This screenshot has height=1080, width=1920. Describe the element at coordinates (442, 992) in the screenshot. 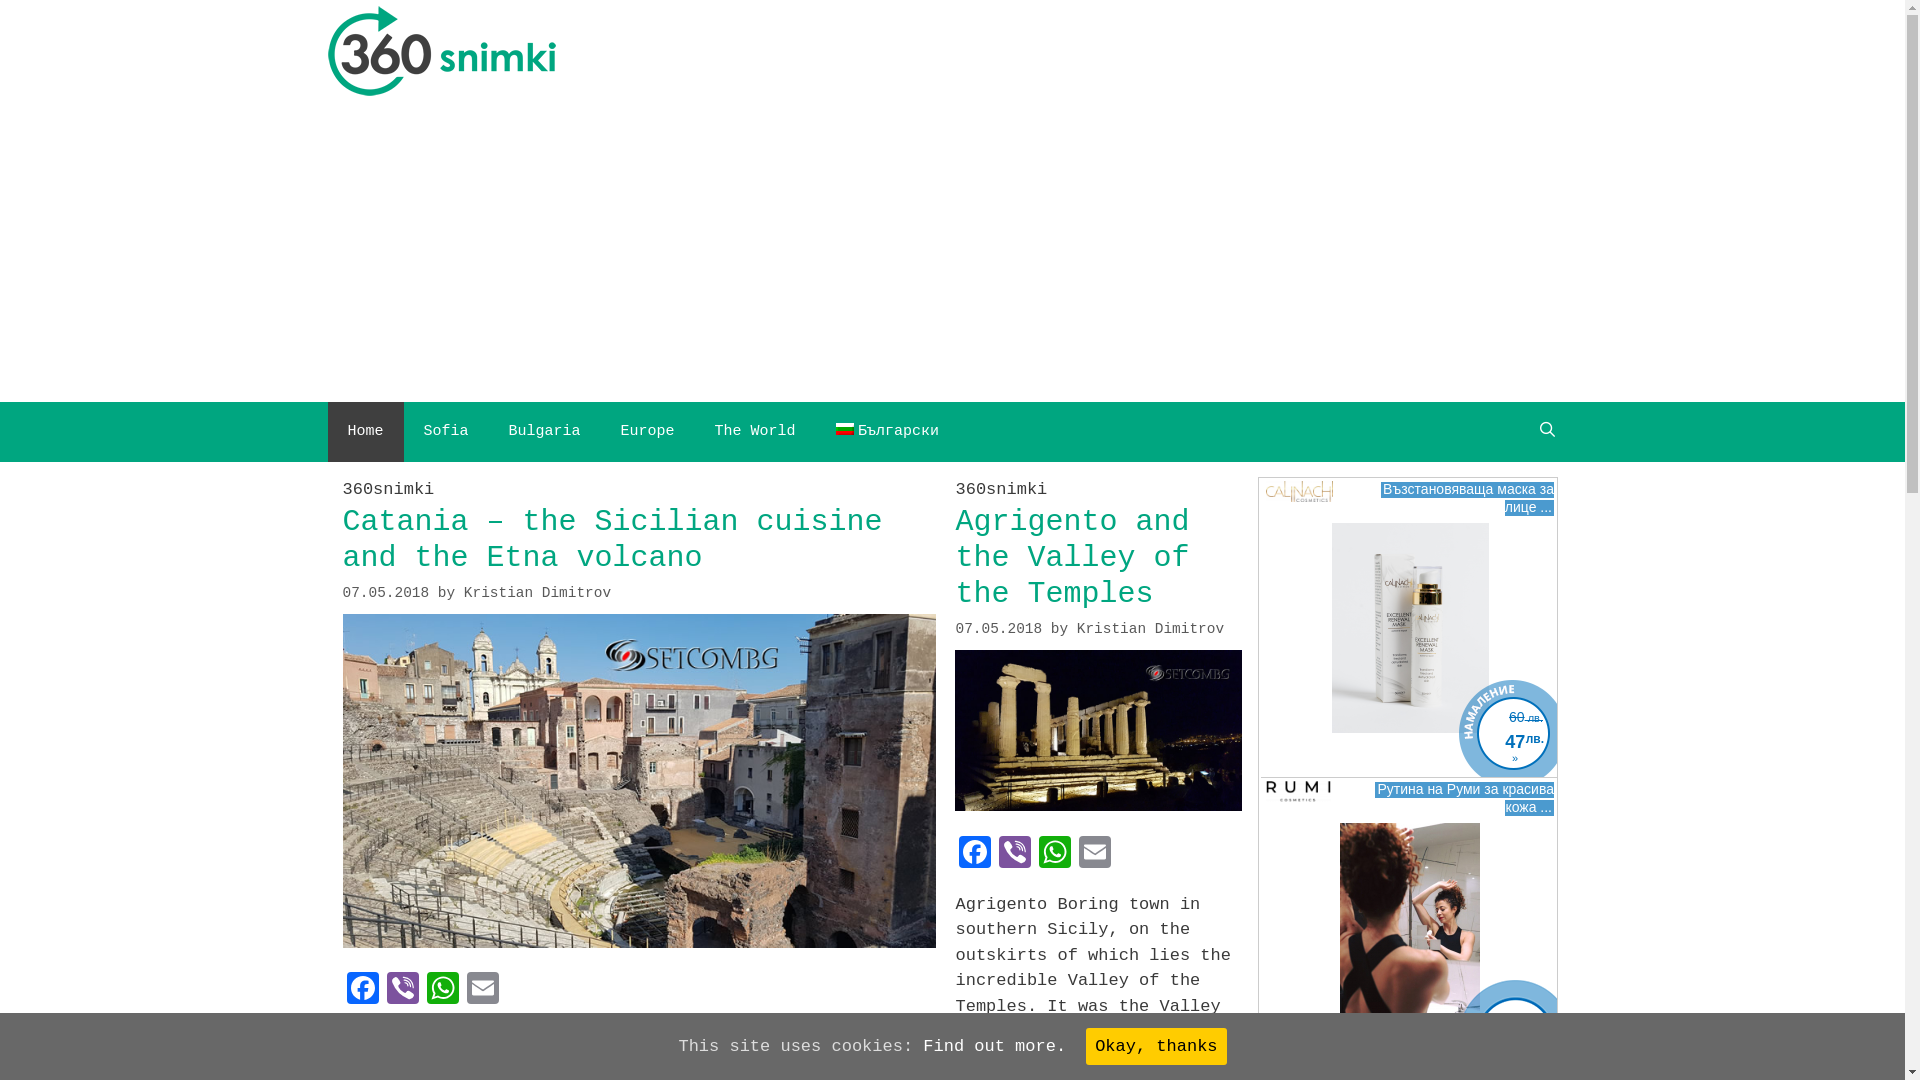

I see `WhatsApp` at that location.